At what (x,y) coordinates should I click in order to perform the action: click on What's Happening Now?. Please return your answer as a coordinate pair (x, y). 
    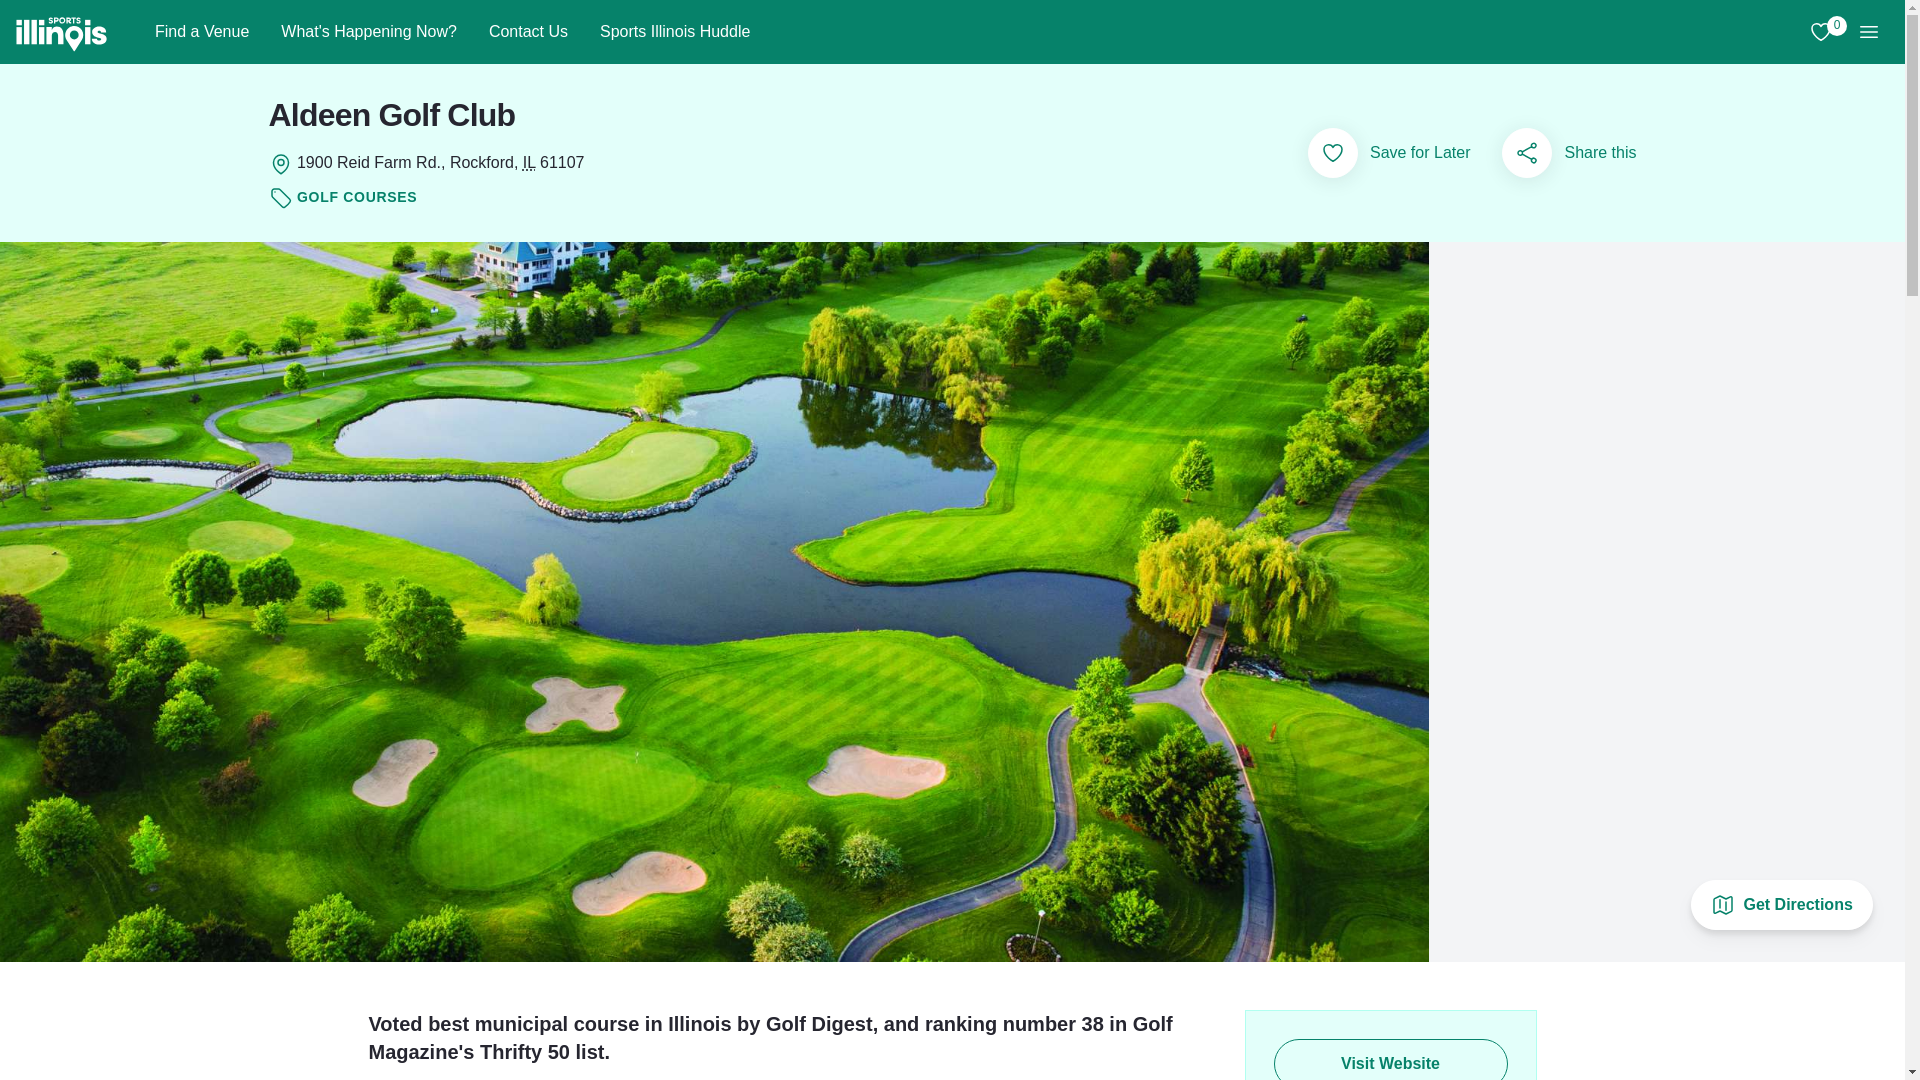
    Looking at the image, I should click on (528, 32).